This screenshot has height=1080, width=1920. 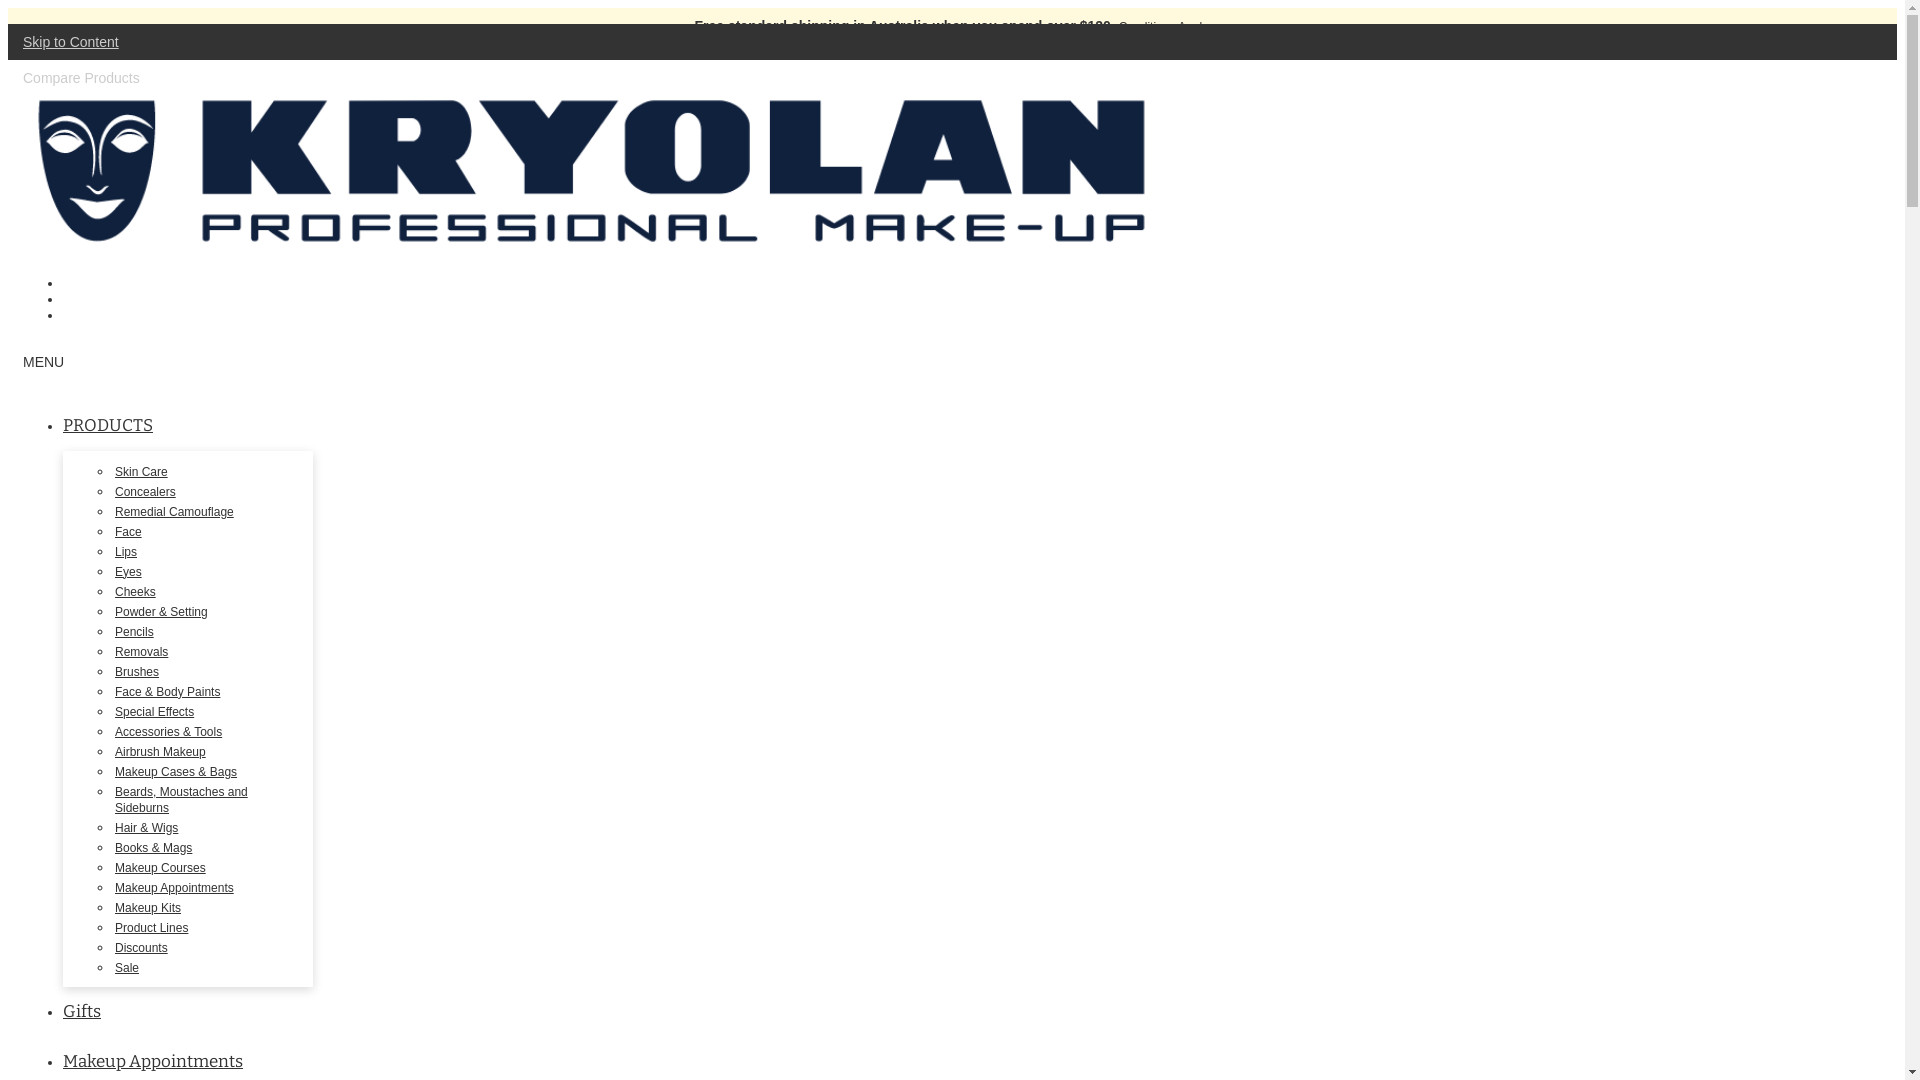 I want to click on Kryolan Professional Make-Up Australia, so click(x=593, y=243).